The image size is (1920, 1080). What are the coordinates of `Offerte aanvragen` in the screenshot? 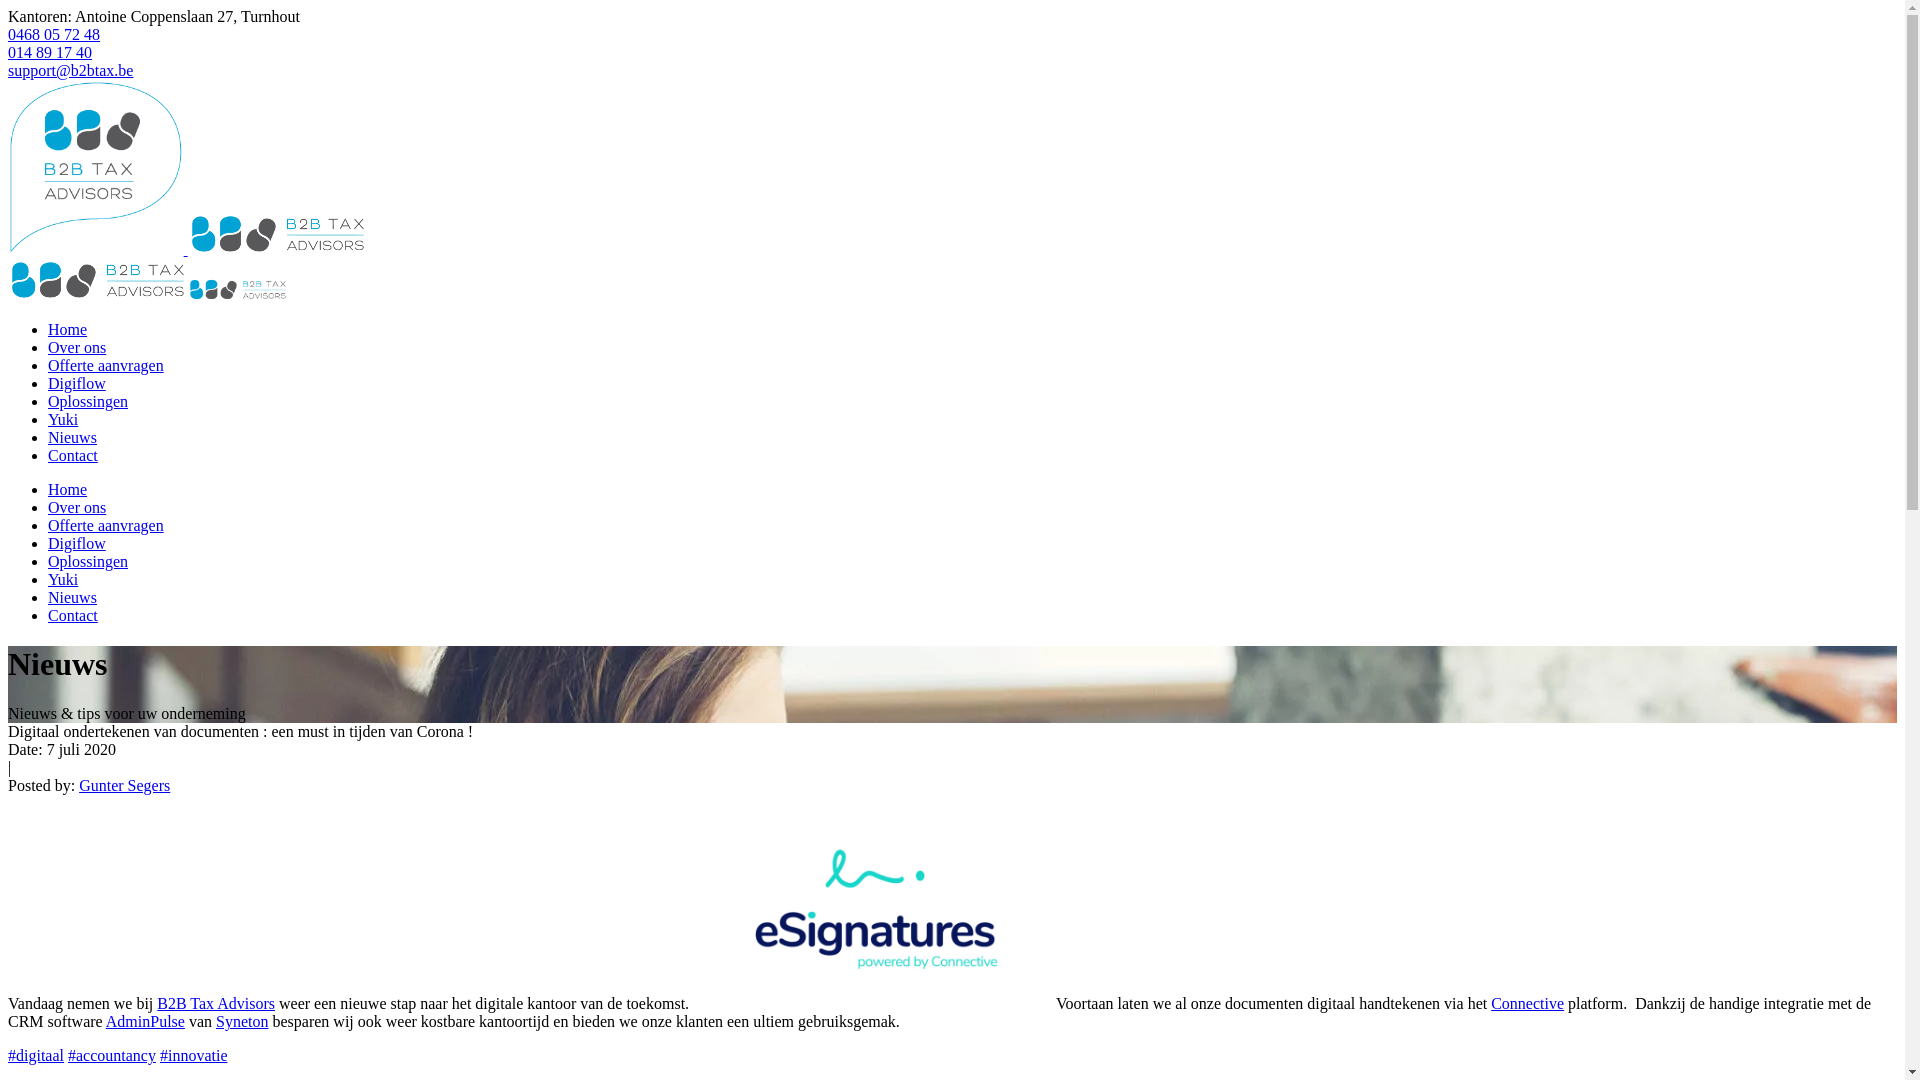 It's located at (106, 365).